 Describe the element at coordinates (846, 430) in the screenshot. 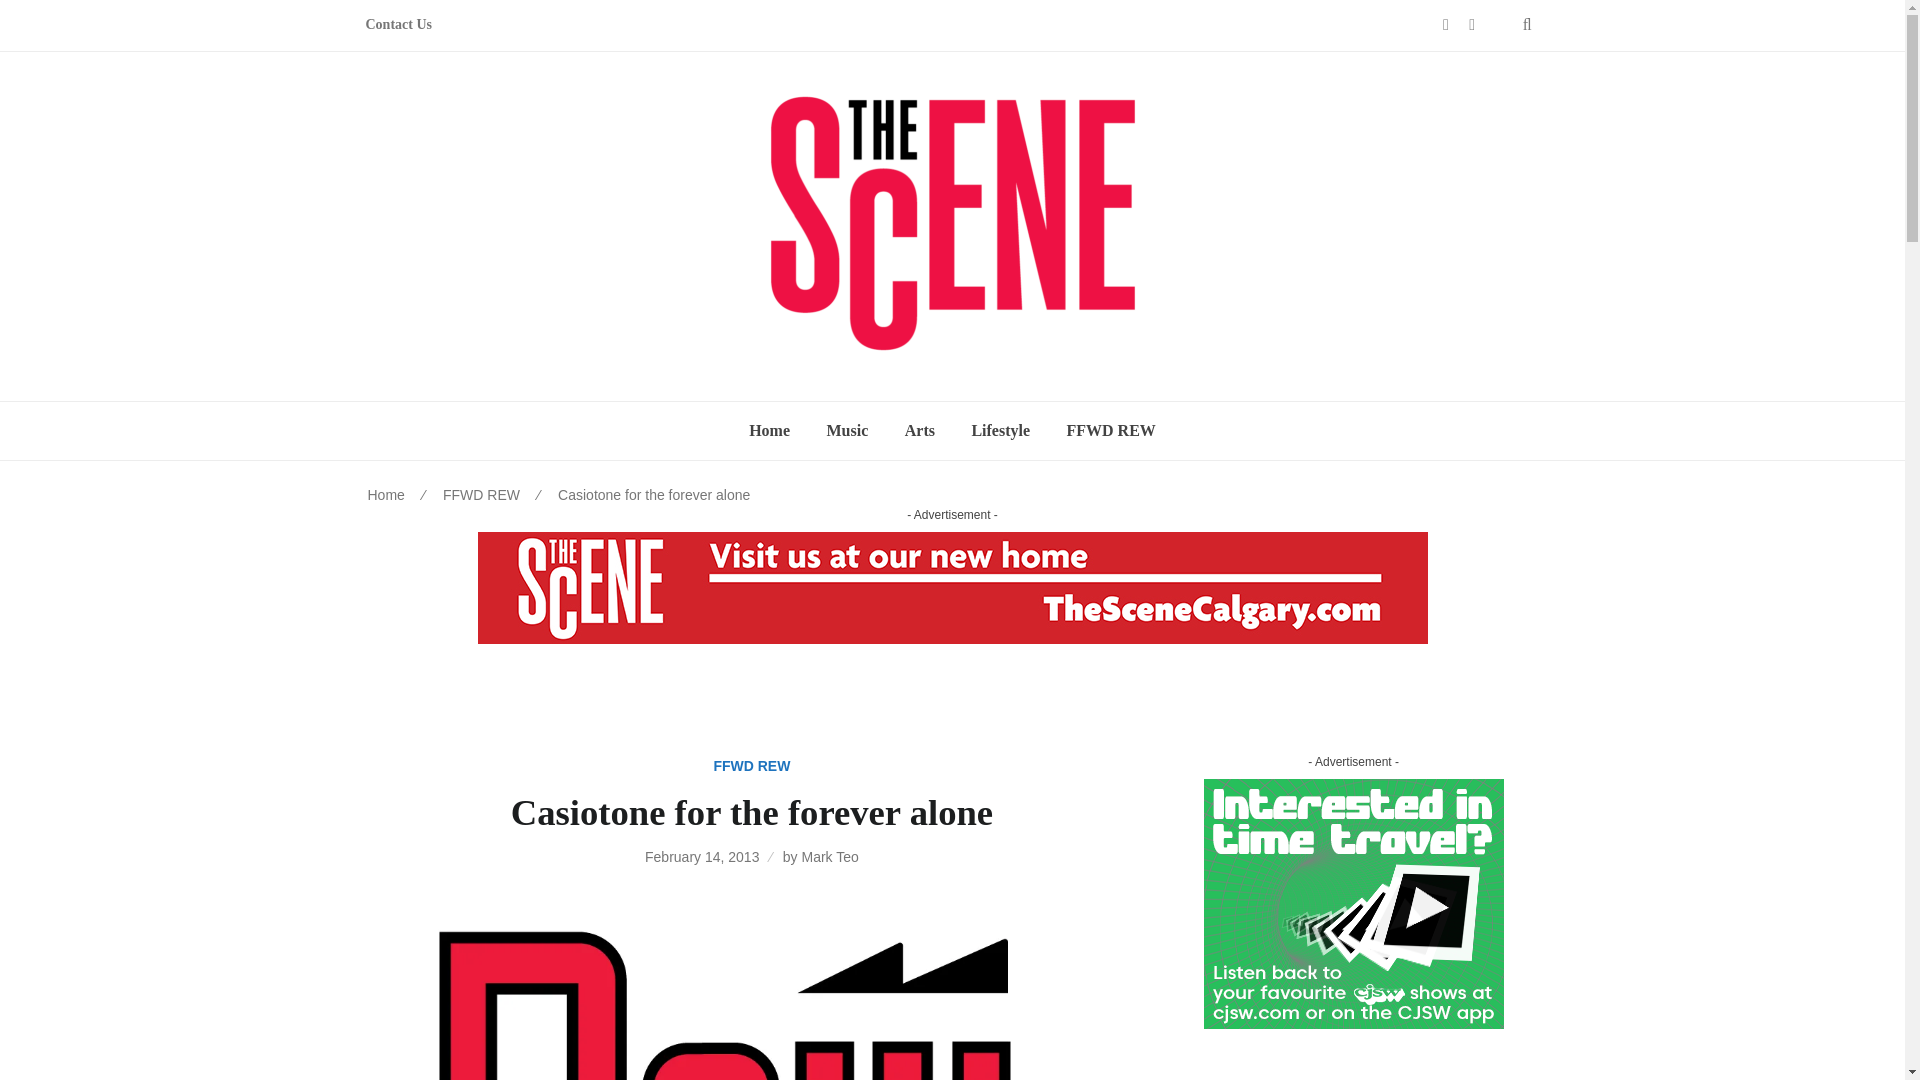

I see `Music` at that location.